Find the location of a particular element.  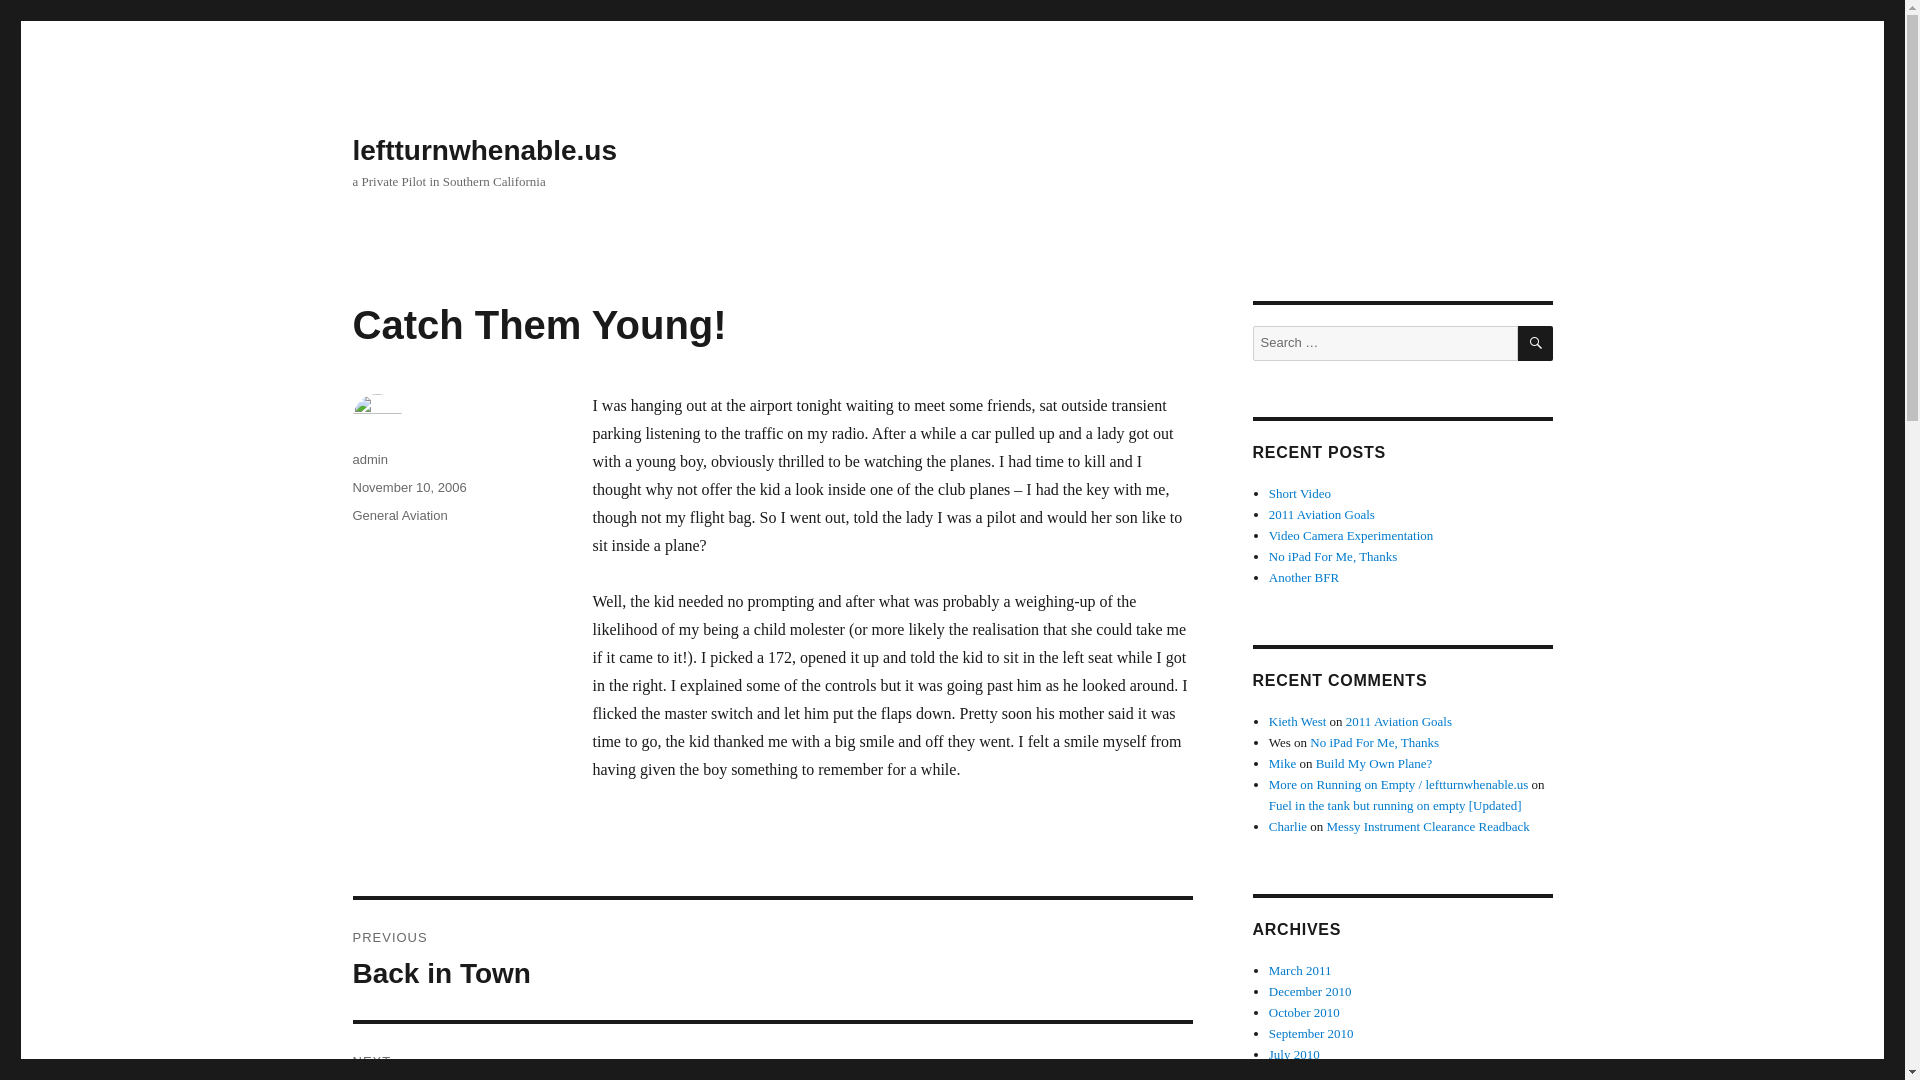

SEARCH is located at coordinates (1536, 343).